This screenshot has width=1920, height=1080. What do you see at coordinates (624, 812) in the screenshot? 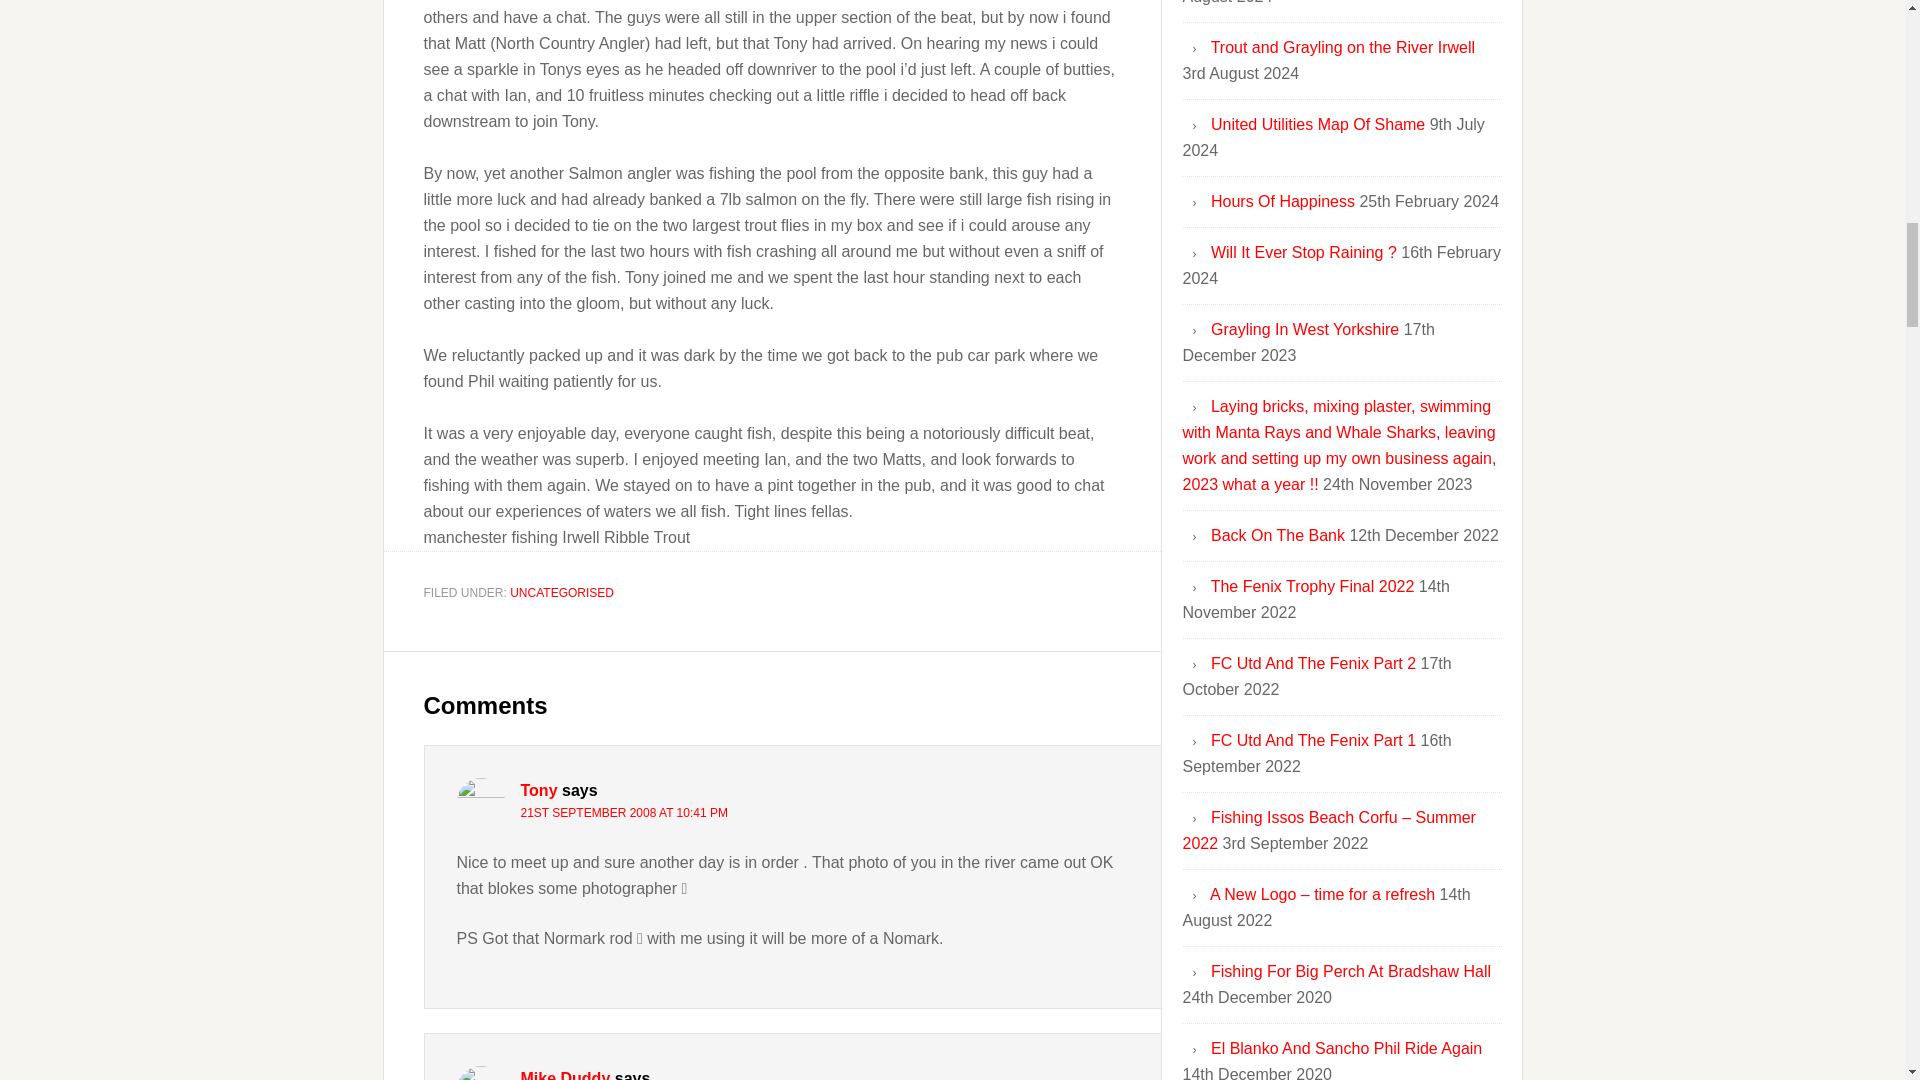
I see `21ST SEPTEMBER 2008 AT 10:41 PM` at bounding box center [624, 812].